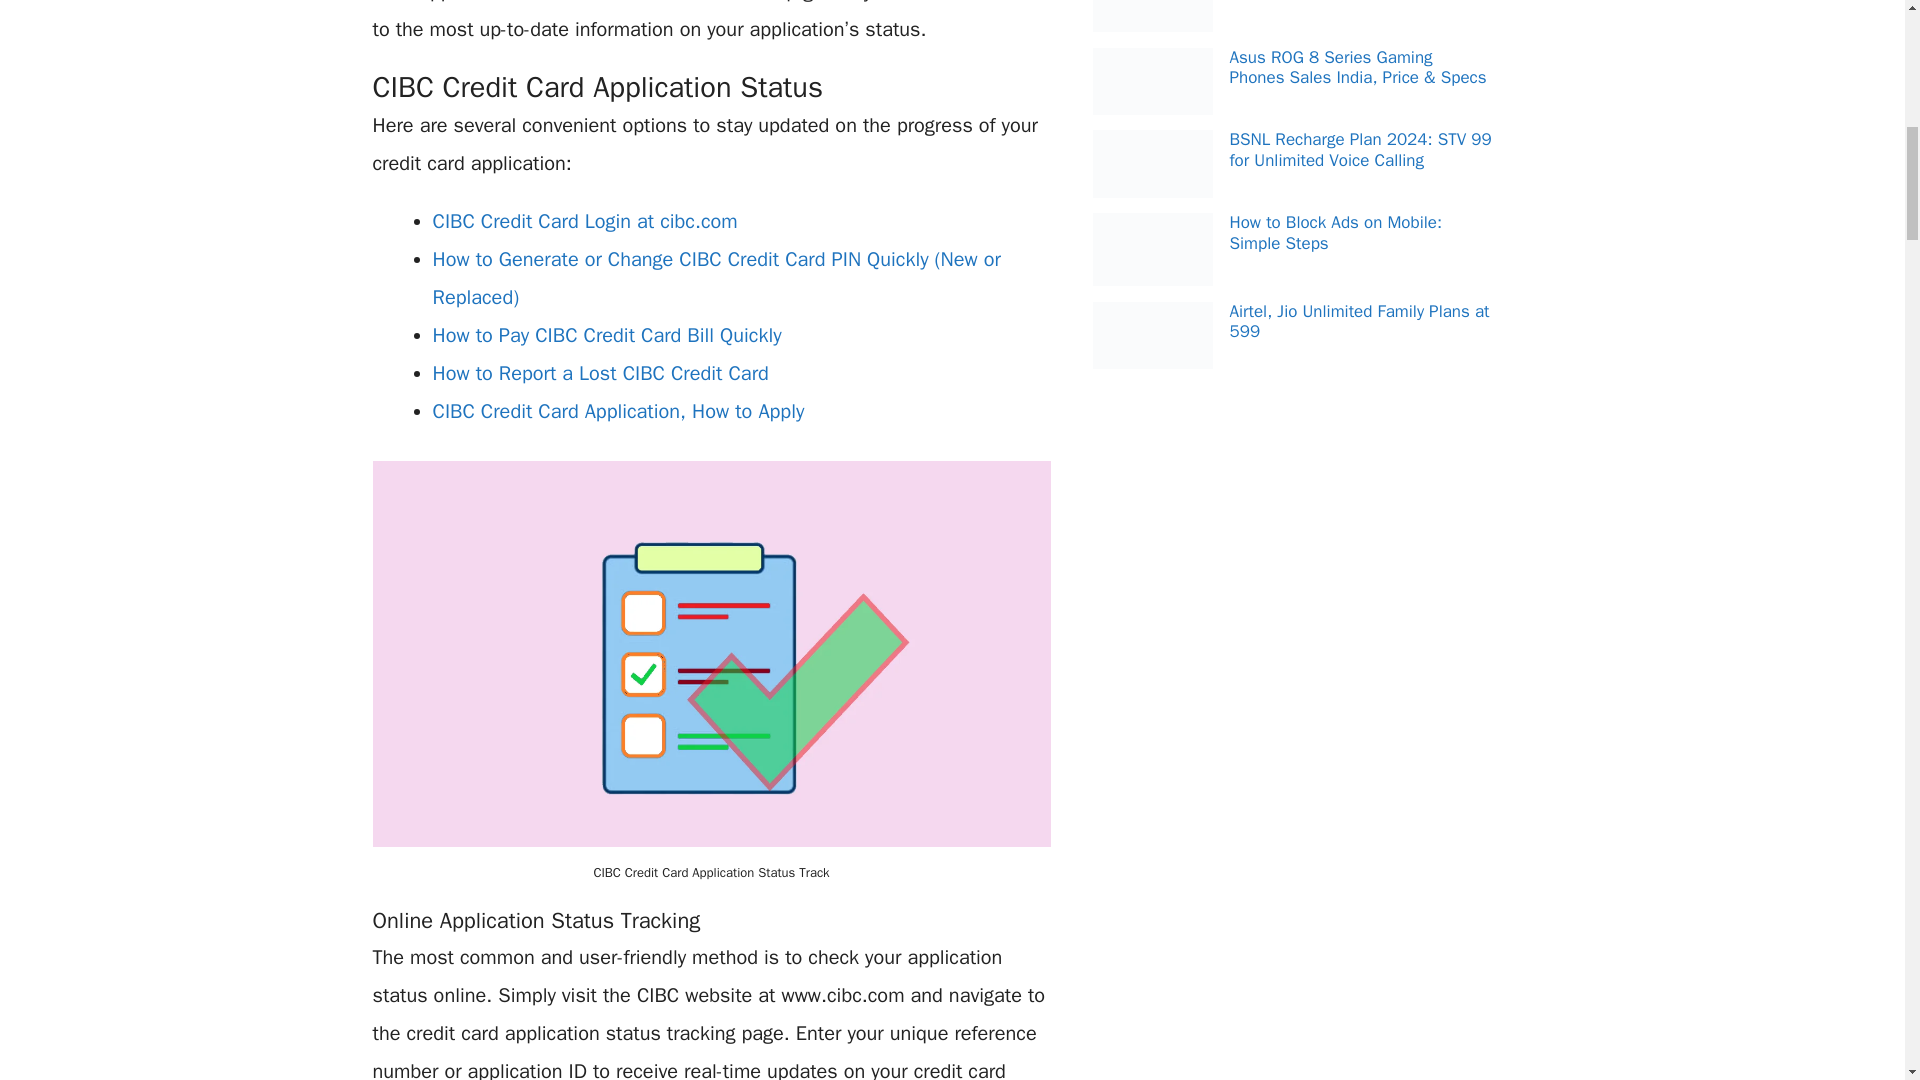 The image size is (1920, 1080). Describe the element at coordinates (584, 222) in the screenshot. I see `CIBC Credit Card Login at cibc.com` at that location.